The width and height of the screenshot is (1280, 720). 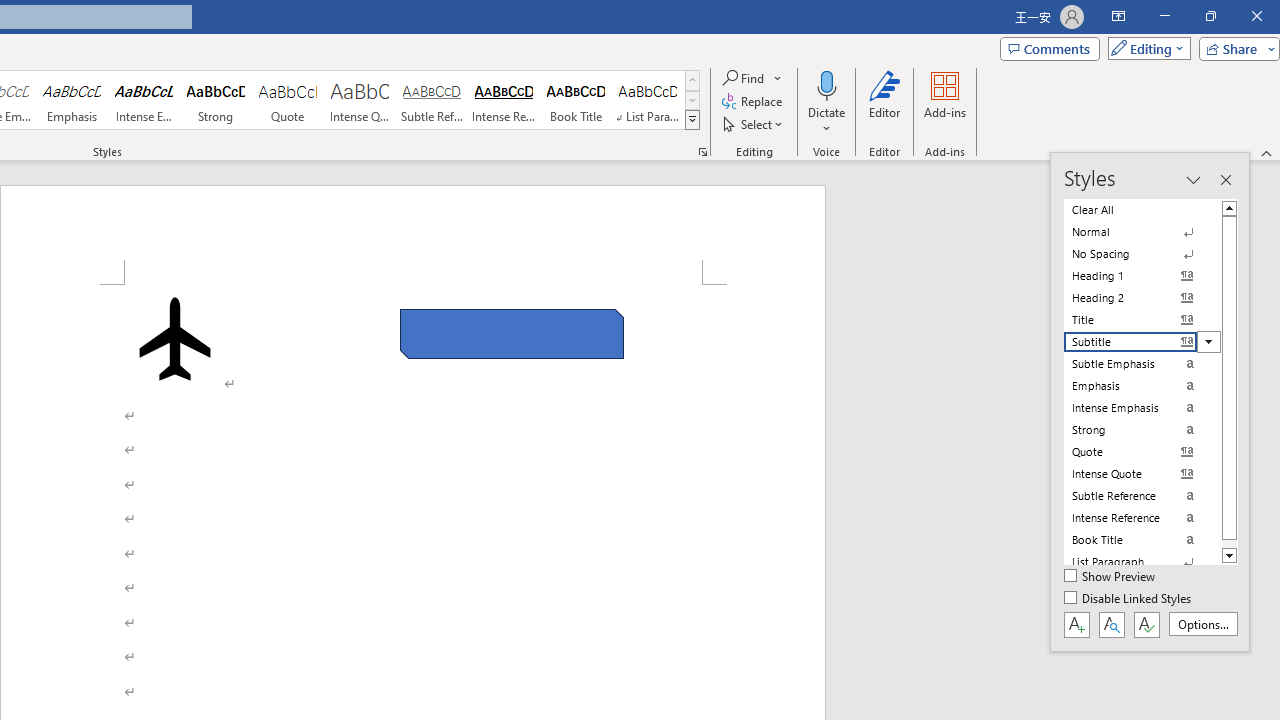 I want to click on Subtle Reference, so click(x=432, y=100).